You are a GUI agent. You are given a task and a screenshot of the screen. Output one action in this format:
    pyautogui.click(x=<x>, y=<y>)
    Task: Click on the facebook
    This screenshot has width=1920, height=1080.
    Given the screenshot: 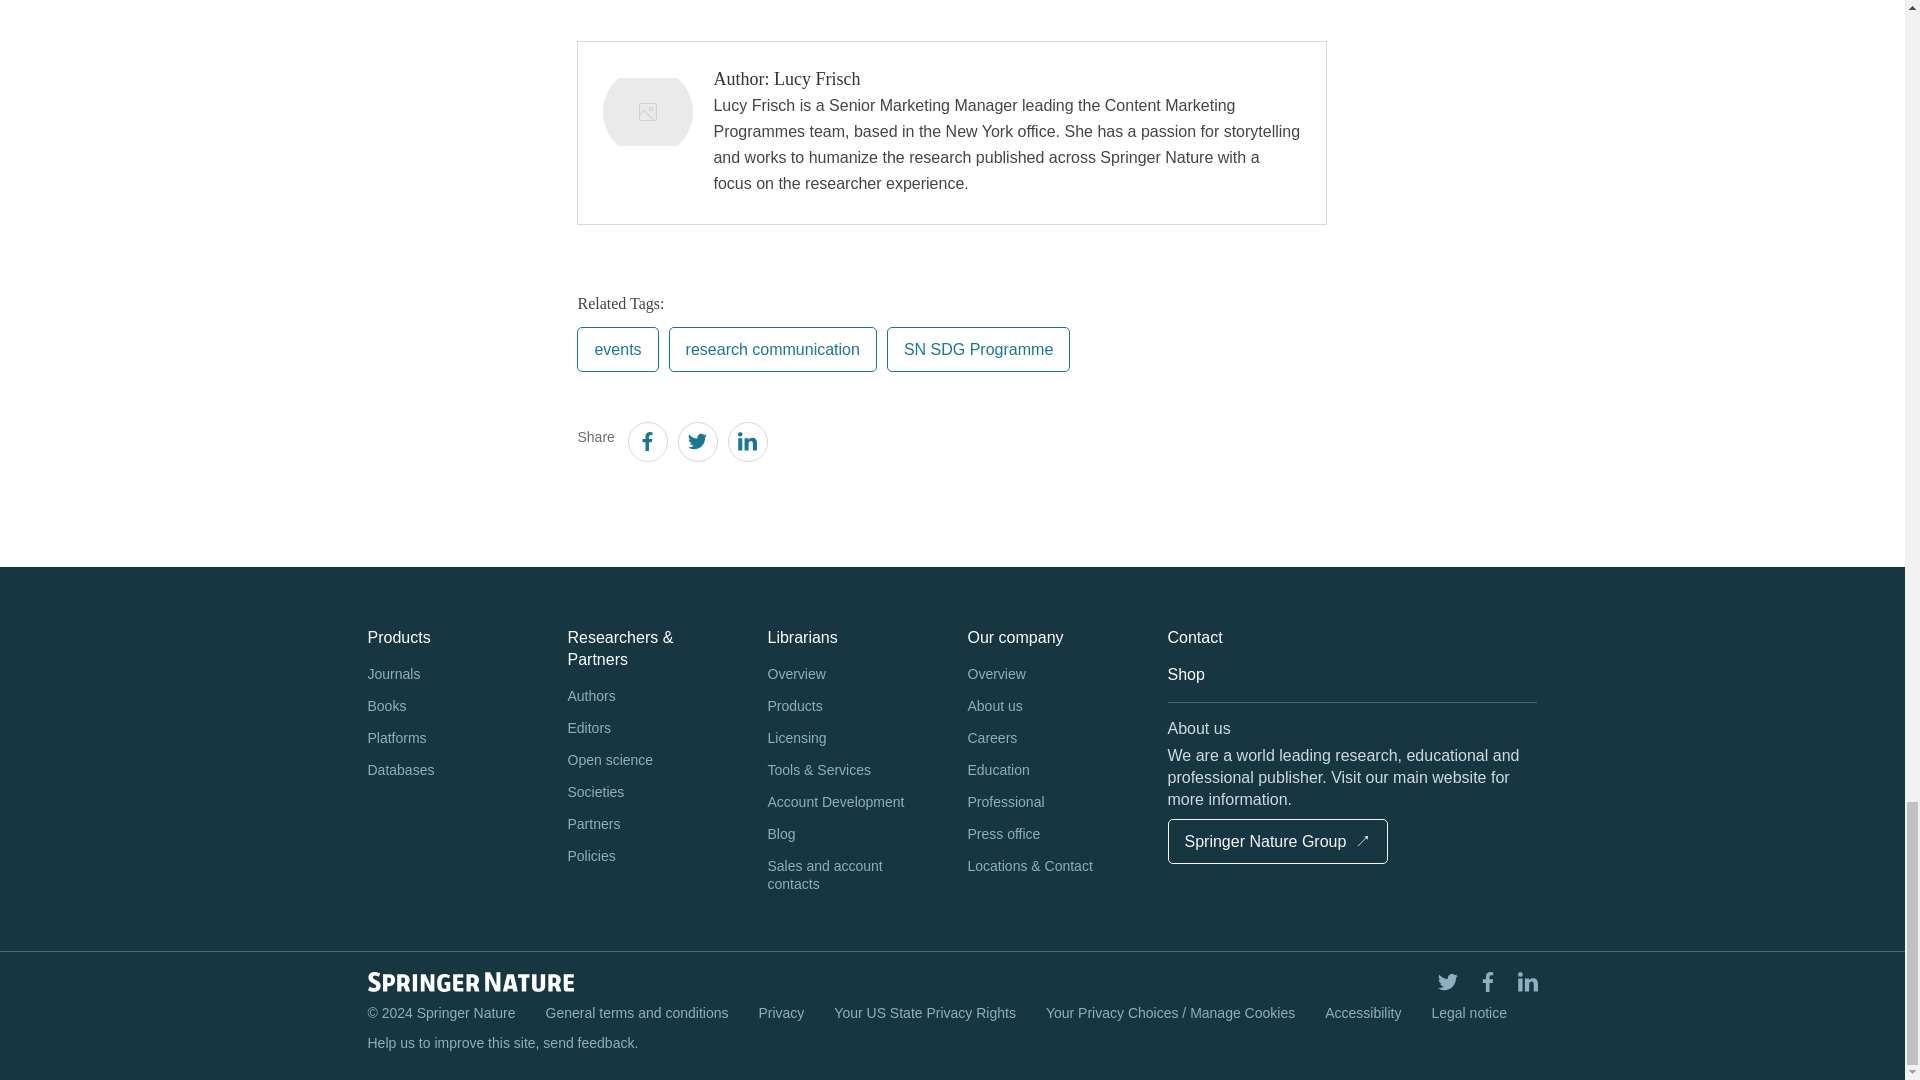 What is the action you would take?
    pyautogui.click(x=646, y=444)
    